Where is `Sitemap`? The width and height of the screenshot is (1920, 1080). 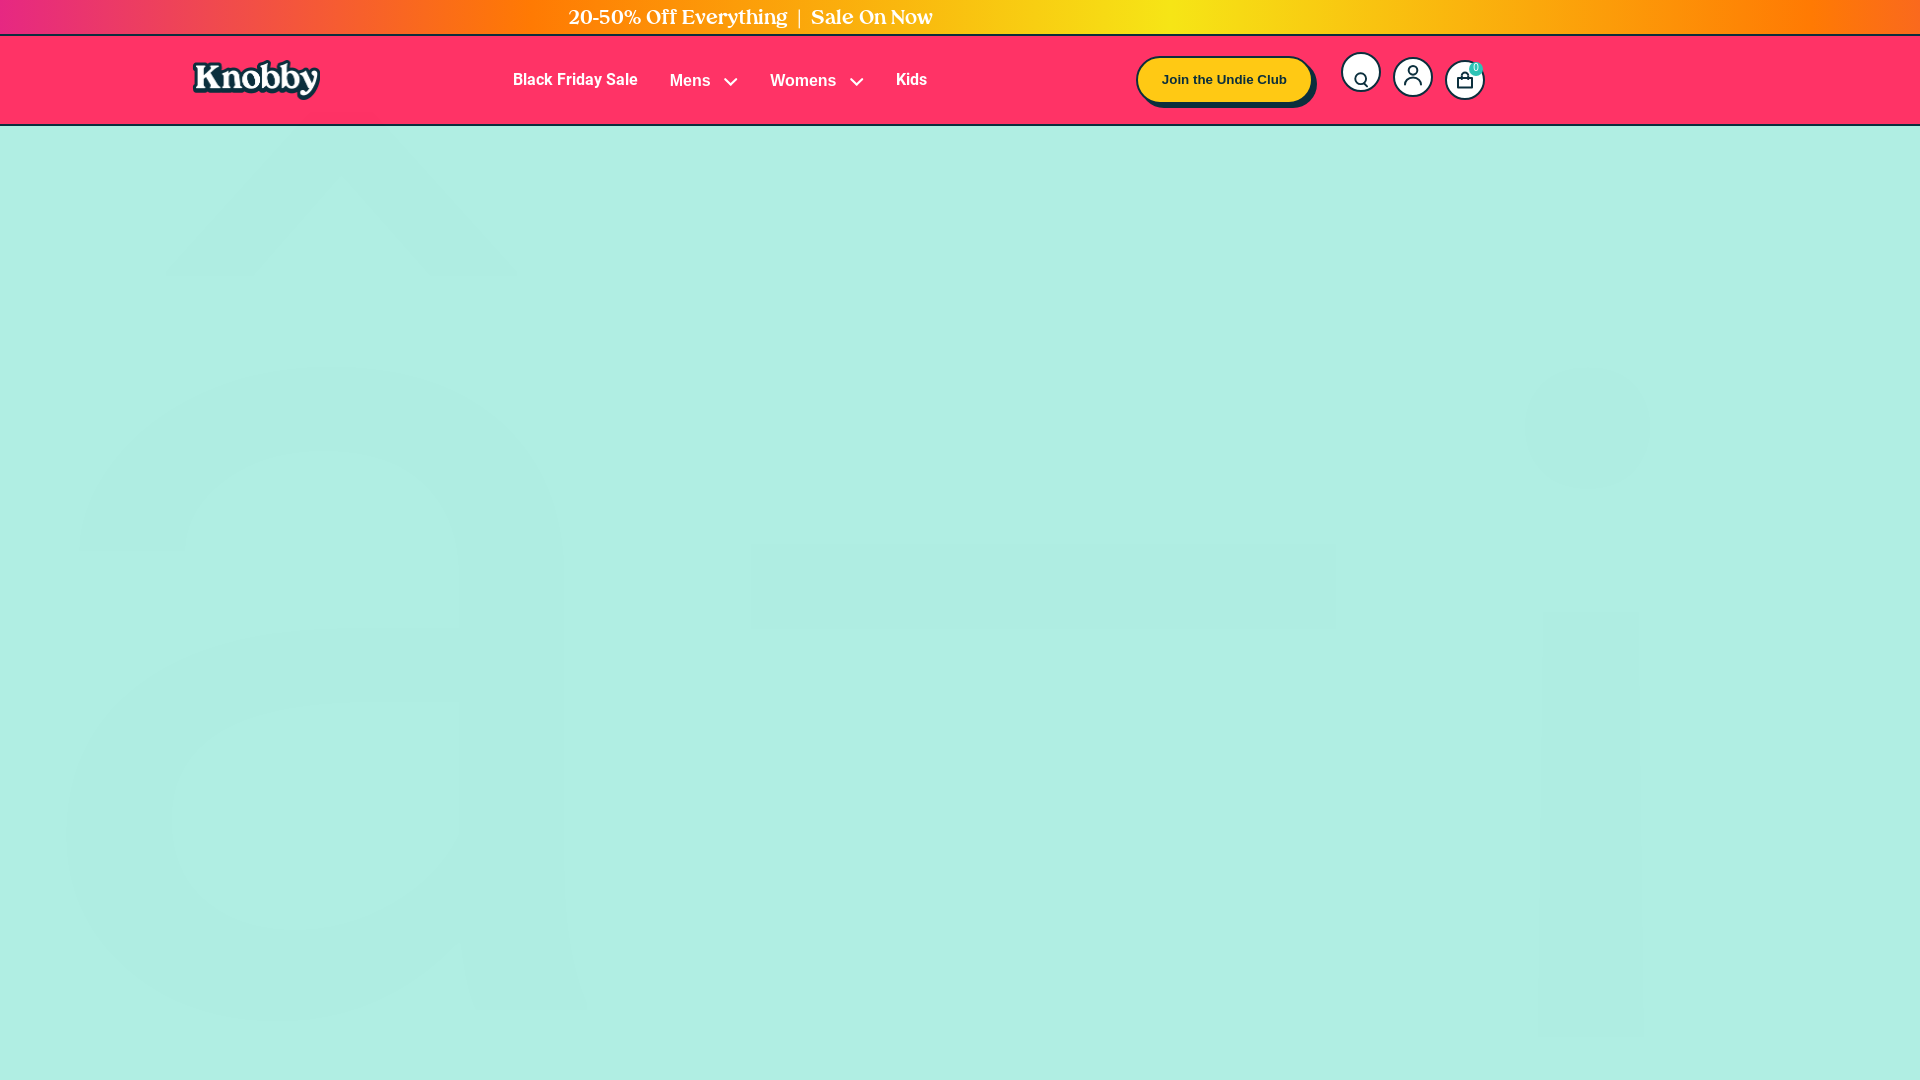 Sitemap is located at coordinates (712, 627).